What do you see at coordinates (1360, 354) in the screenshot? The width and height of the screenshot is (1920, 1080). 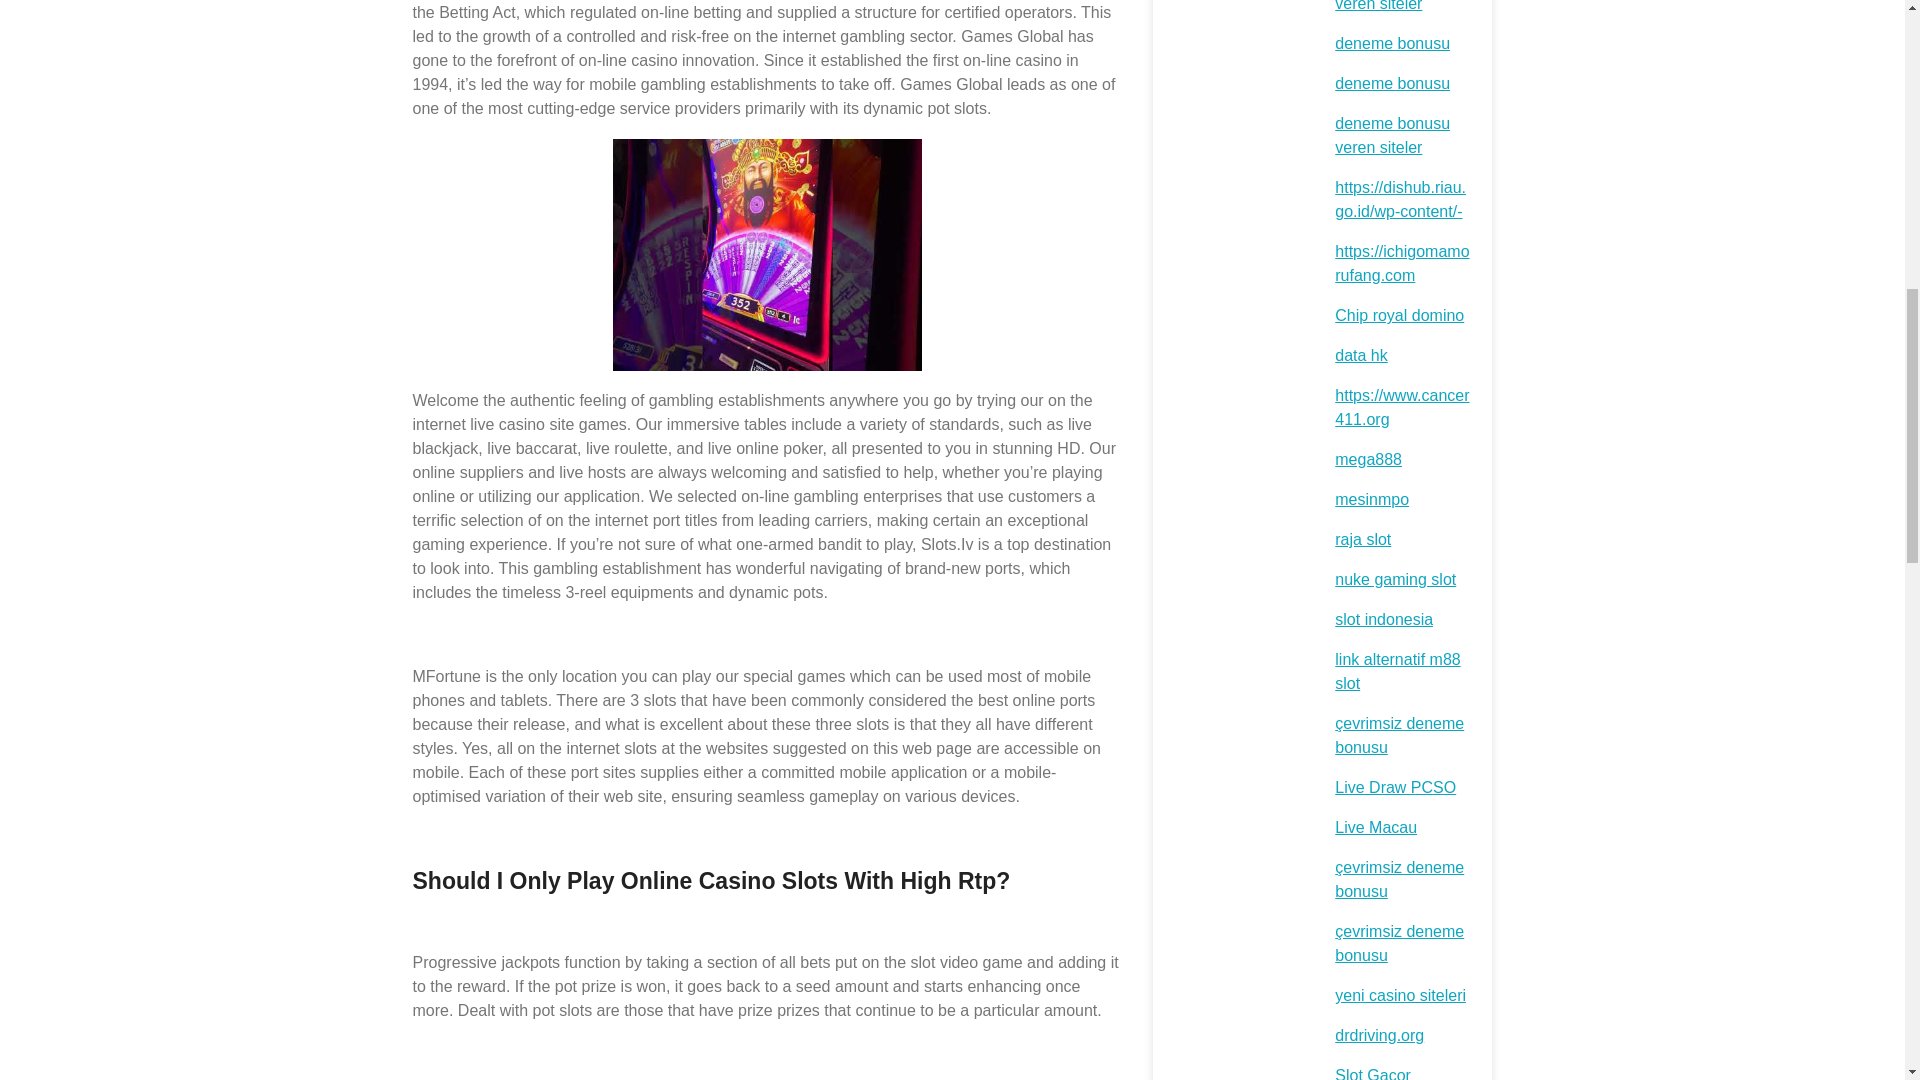 I see `data hk` at bounding box center [1360, 354].